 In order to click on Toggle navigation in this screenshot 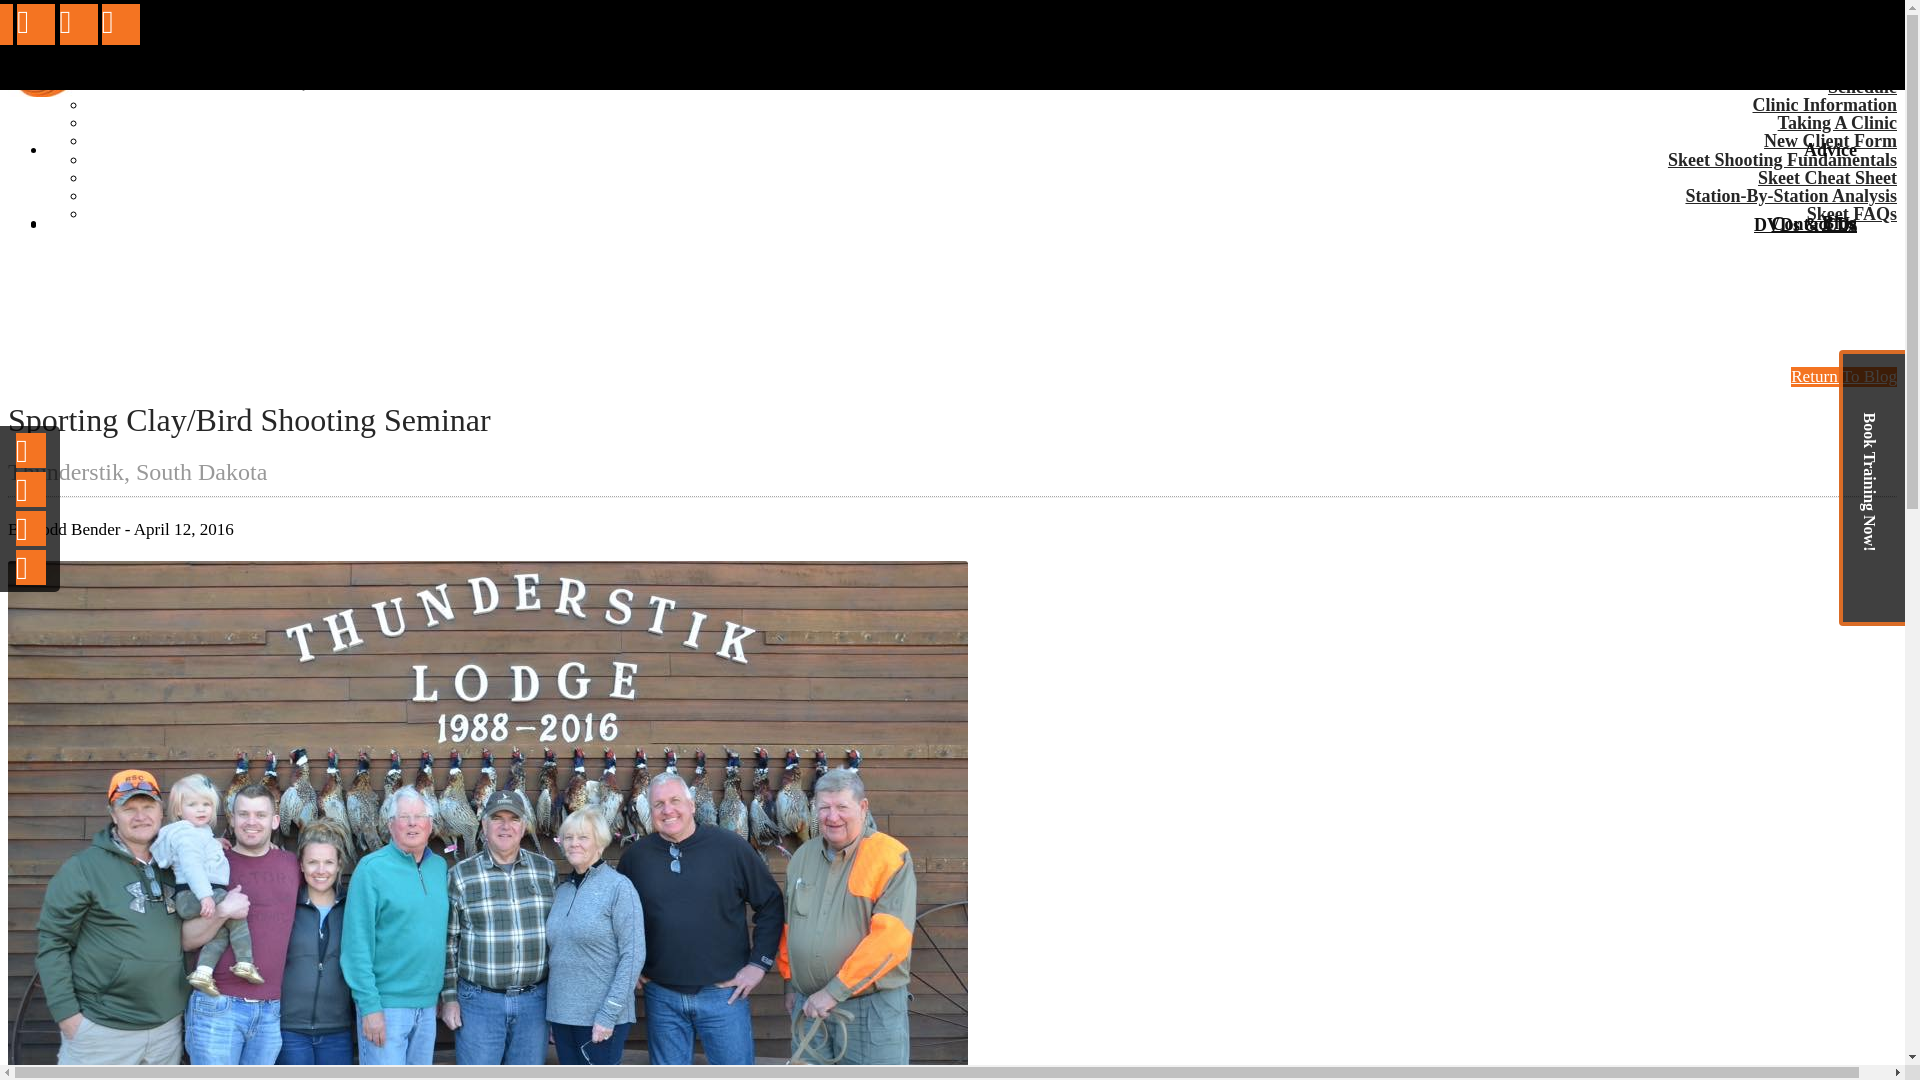, I will do `click(378, 18)`.